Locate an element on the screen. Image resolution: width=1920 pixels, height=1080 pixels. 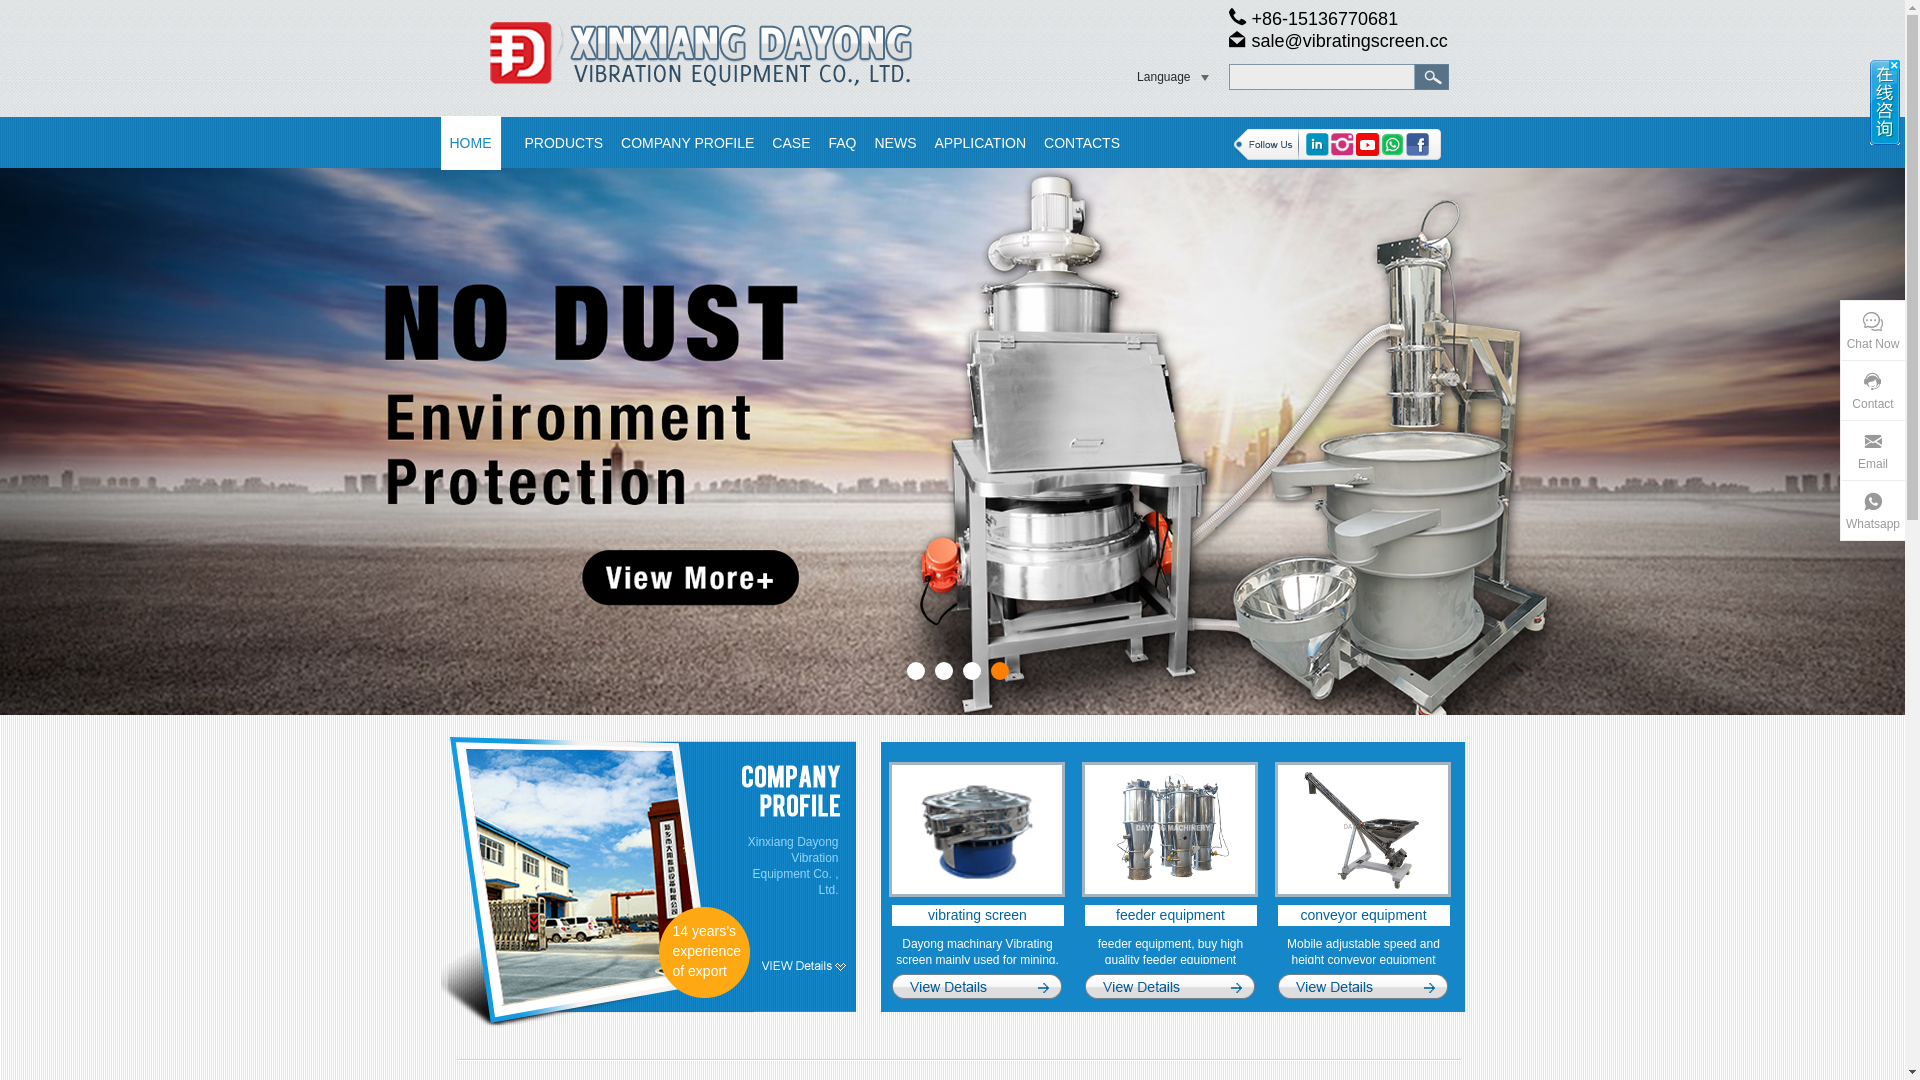
PRODUCTS is located at coordinates (564, 143).